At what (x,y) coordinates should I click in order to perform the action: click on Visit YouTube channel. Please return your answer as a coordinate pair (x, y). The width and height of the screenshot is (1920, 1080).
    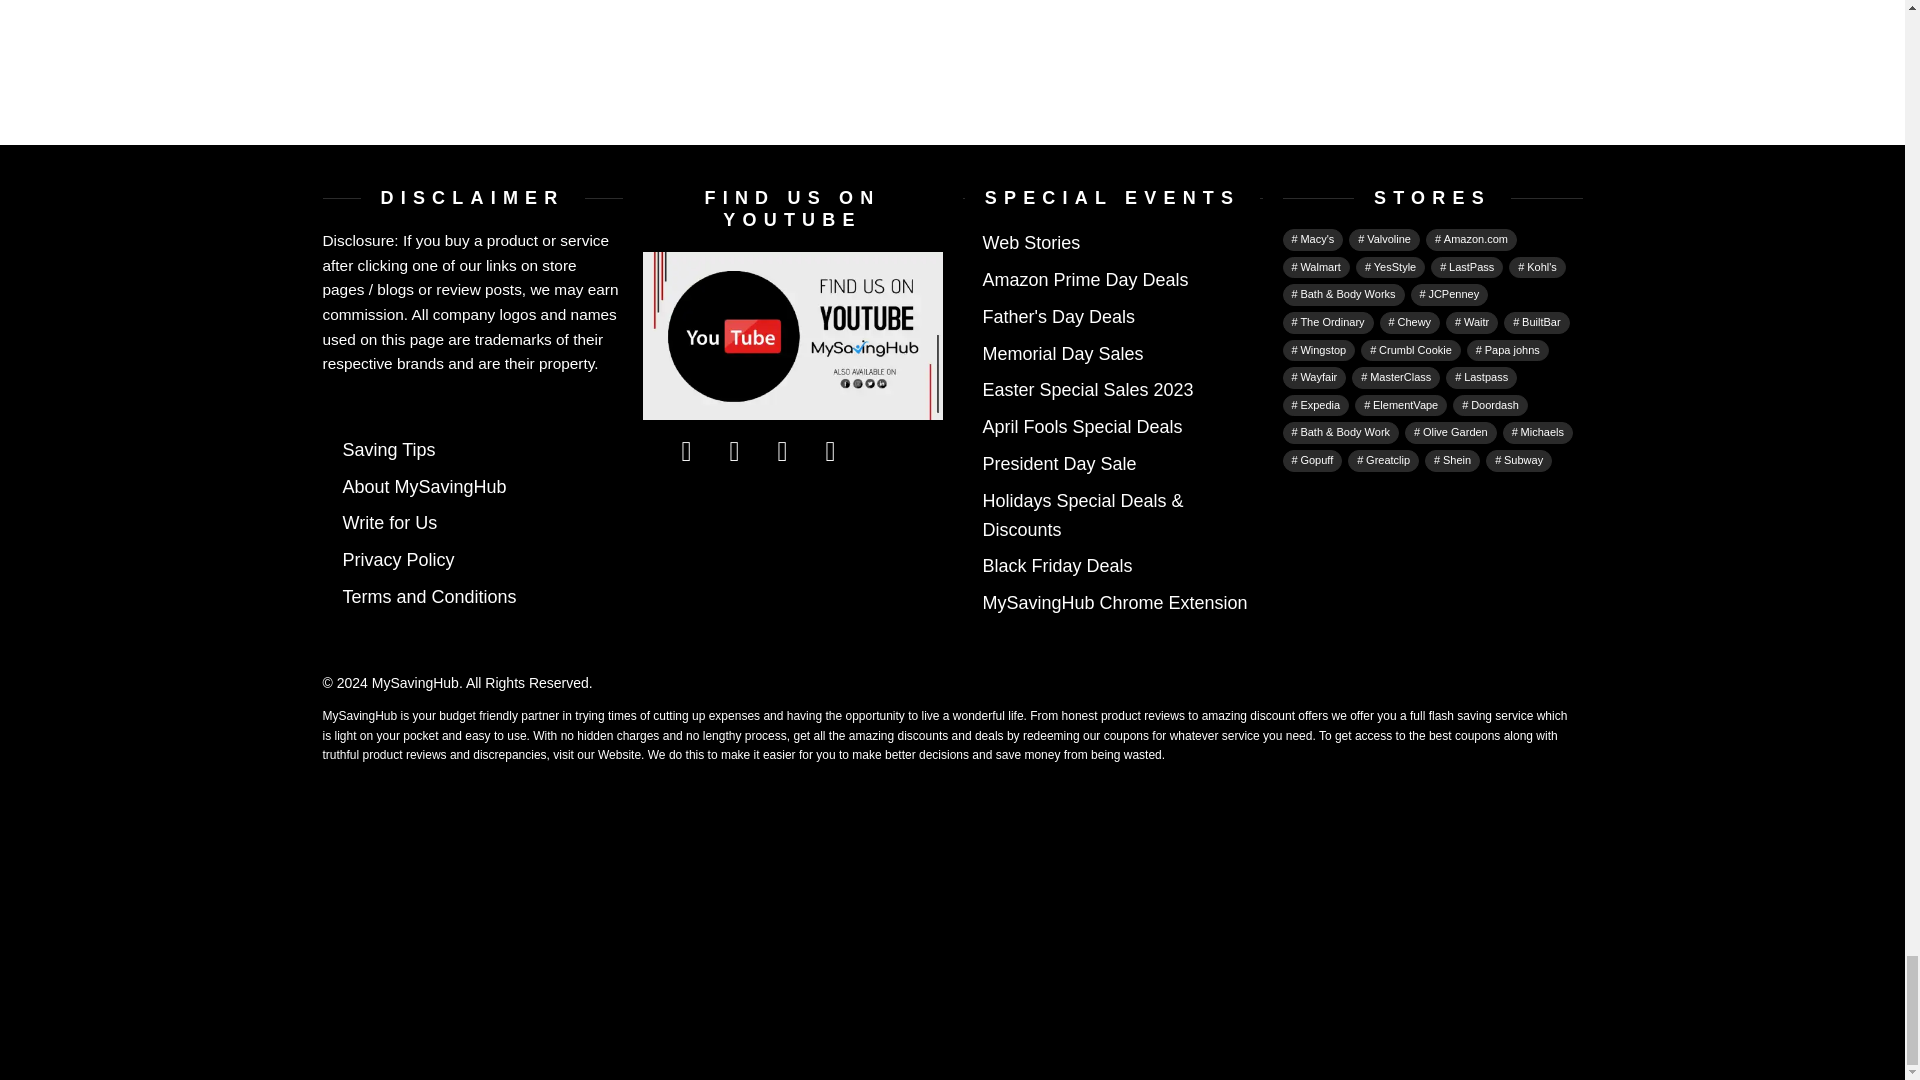
    Looking at the image, I should click on (792, 335).